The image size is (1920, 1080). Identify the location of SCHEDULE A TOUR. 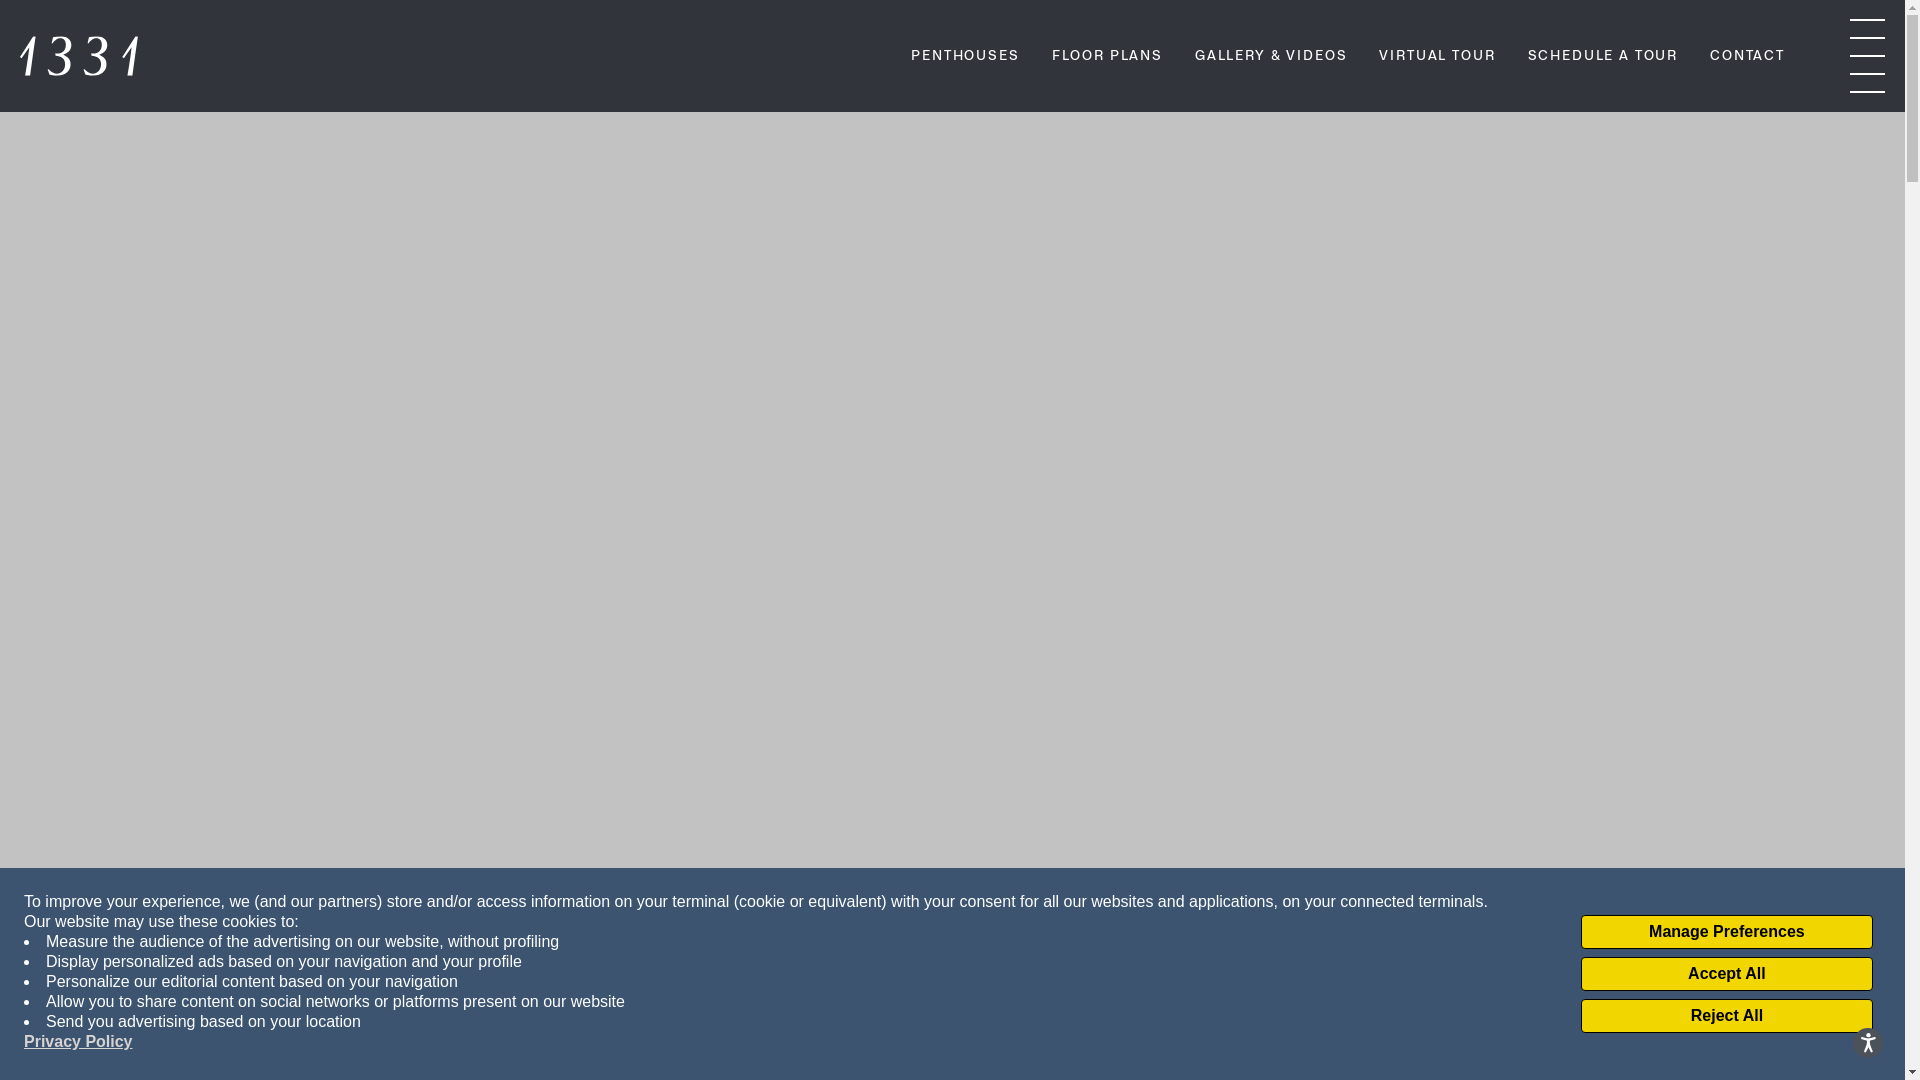
(1604, 58).